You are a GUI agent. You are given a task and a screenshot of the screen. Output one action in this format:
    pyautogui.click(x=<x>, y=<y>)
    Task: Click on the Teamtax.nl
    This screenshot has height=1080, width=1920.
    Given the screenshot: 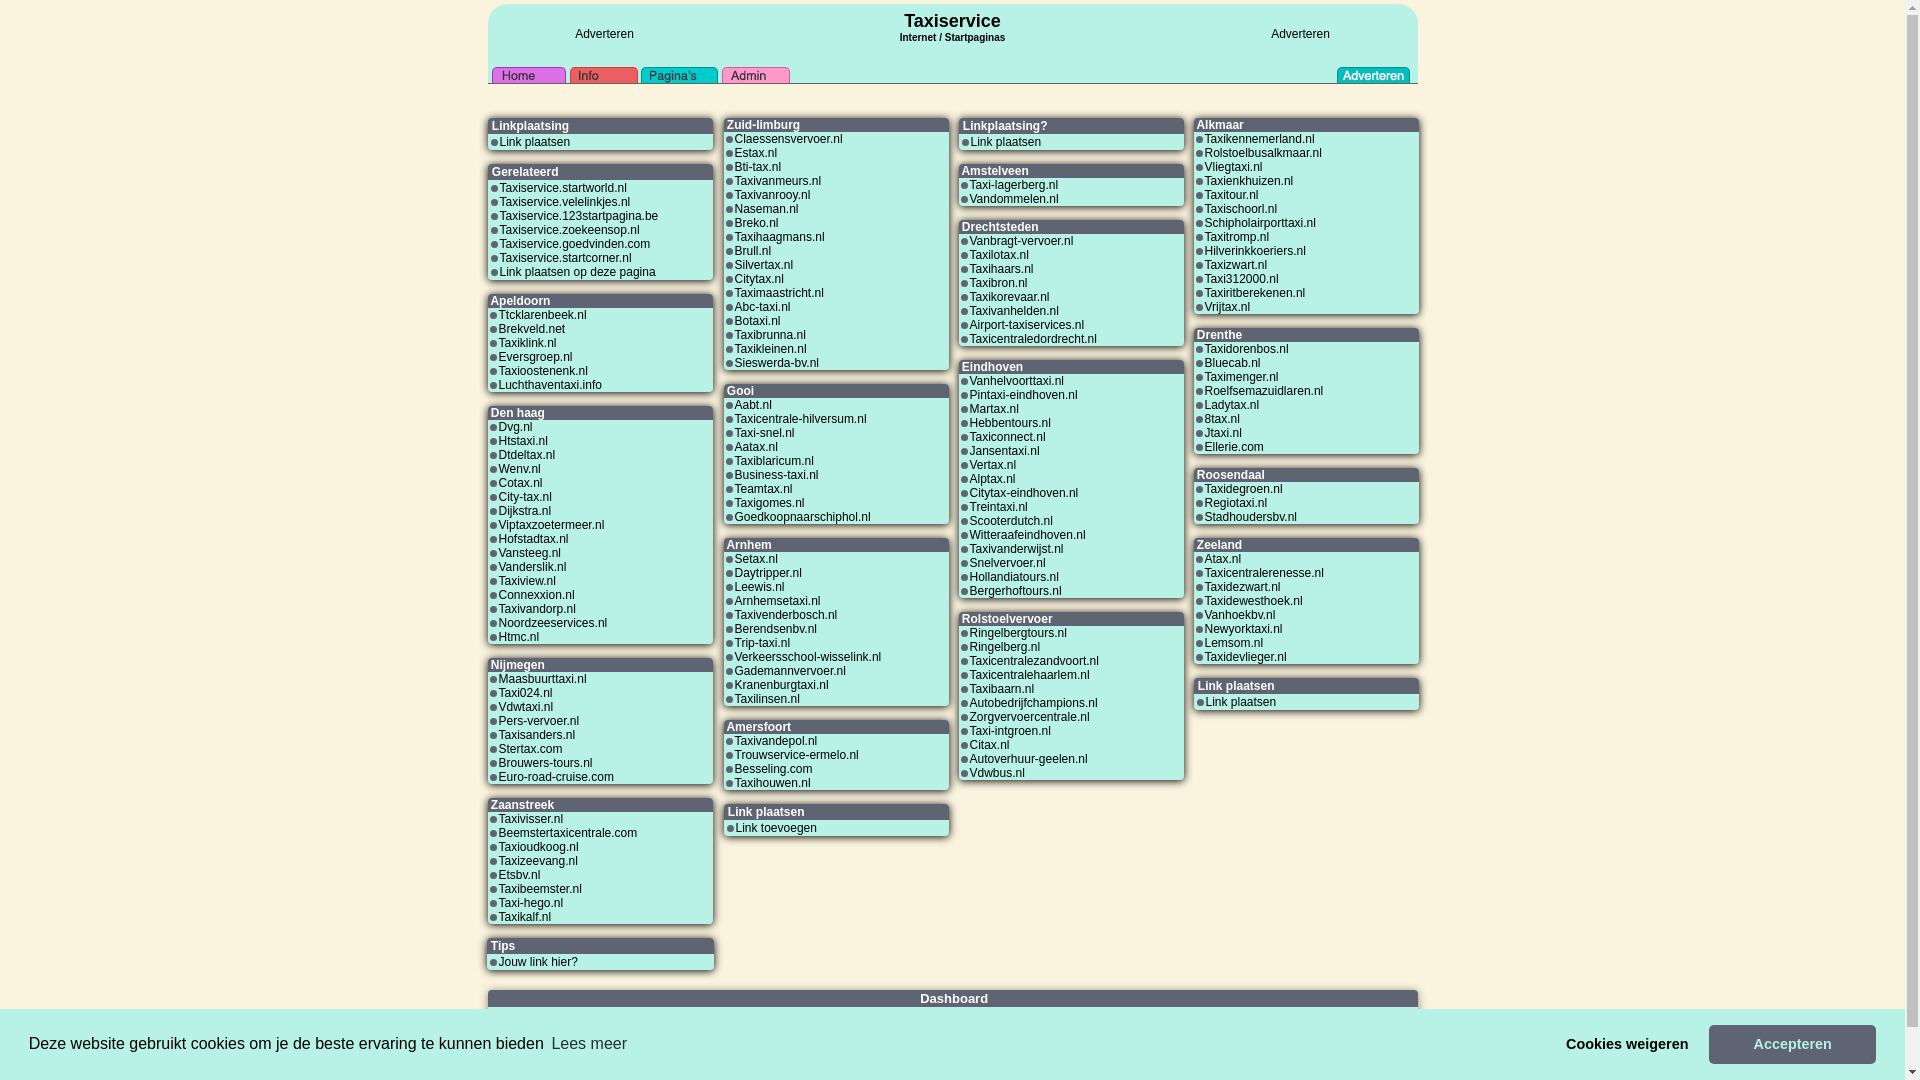 What is the action you would take?
    pyautogui.click(x=763, y=489)
    